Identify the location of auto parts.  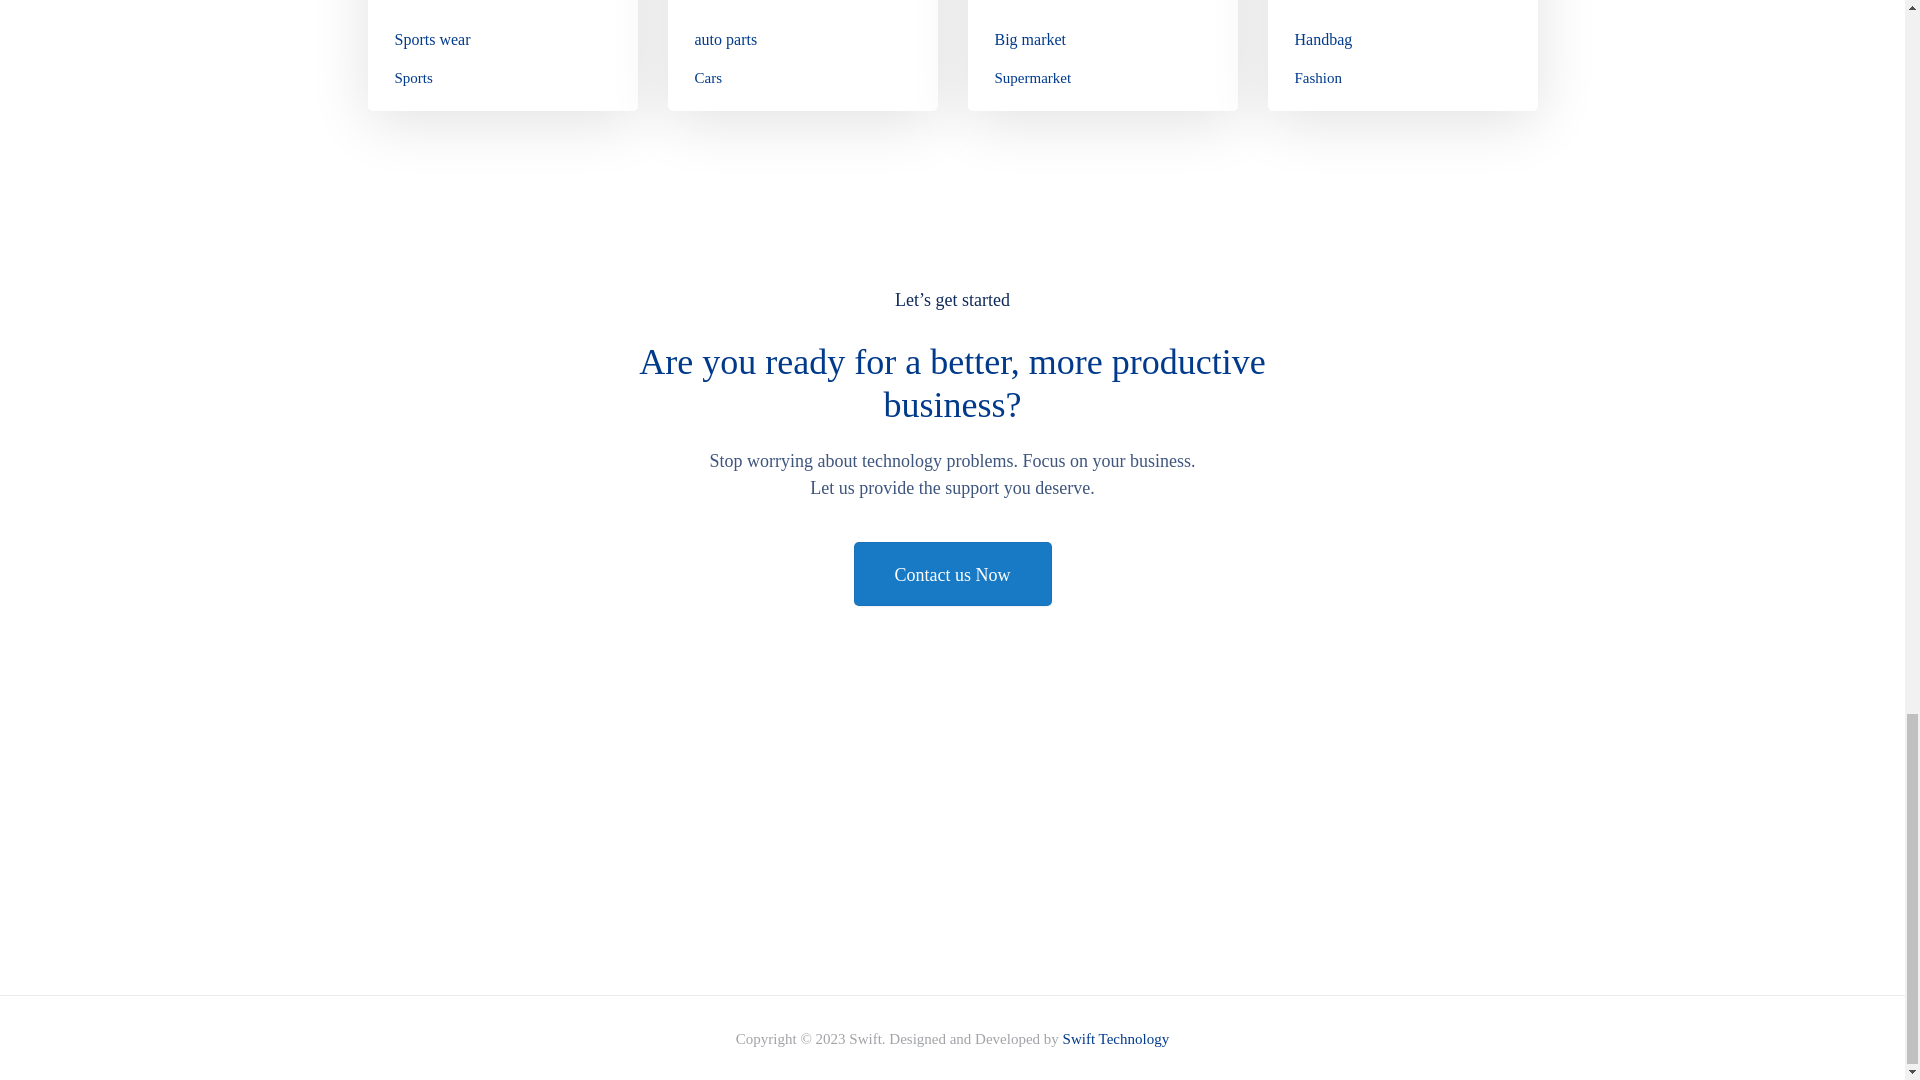
(724, 39).